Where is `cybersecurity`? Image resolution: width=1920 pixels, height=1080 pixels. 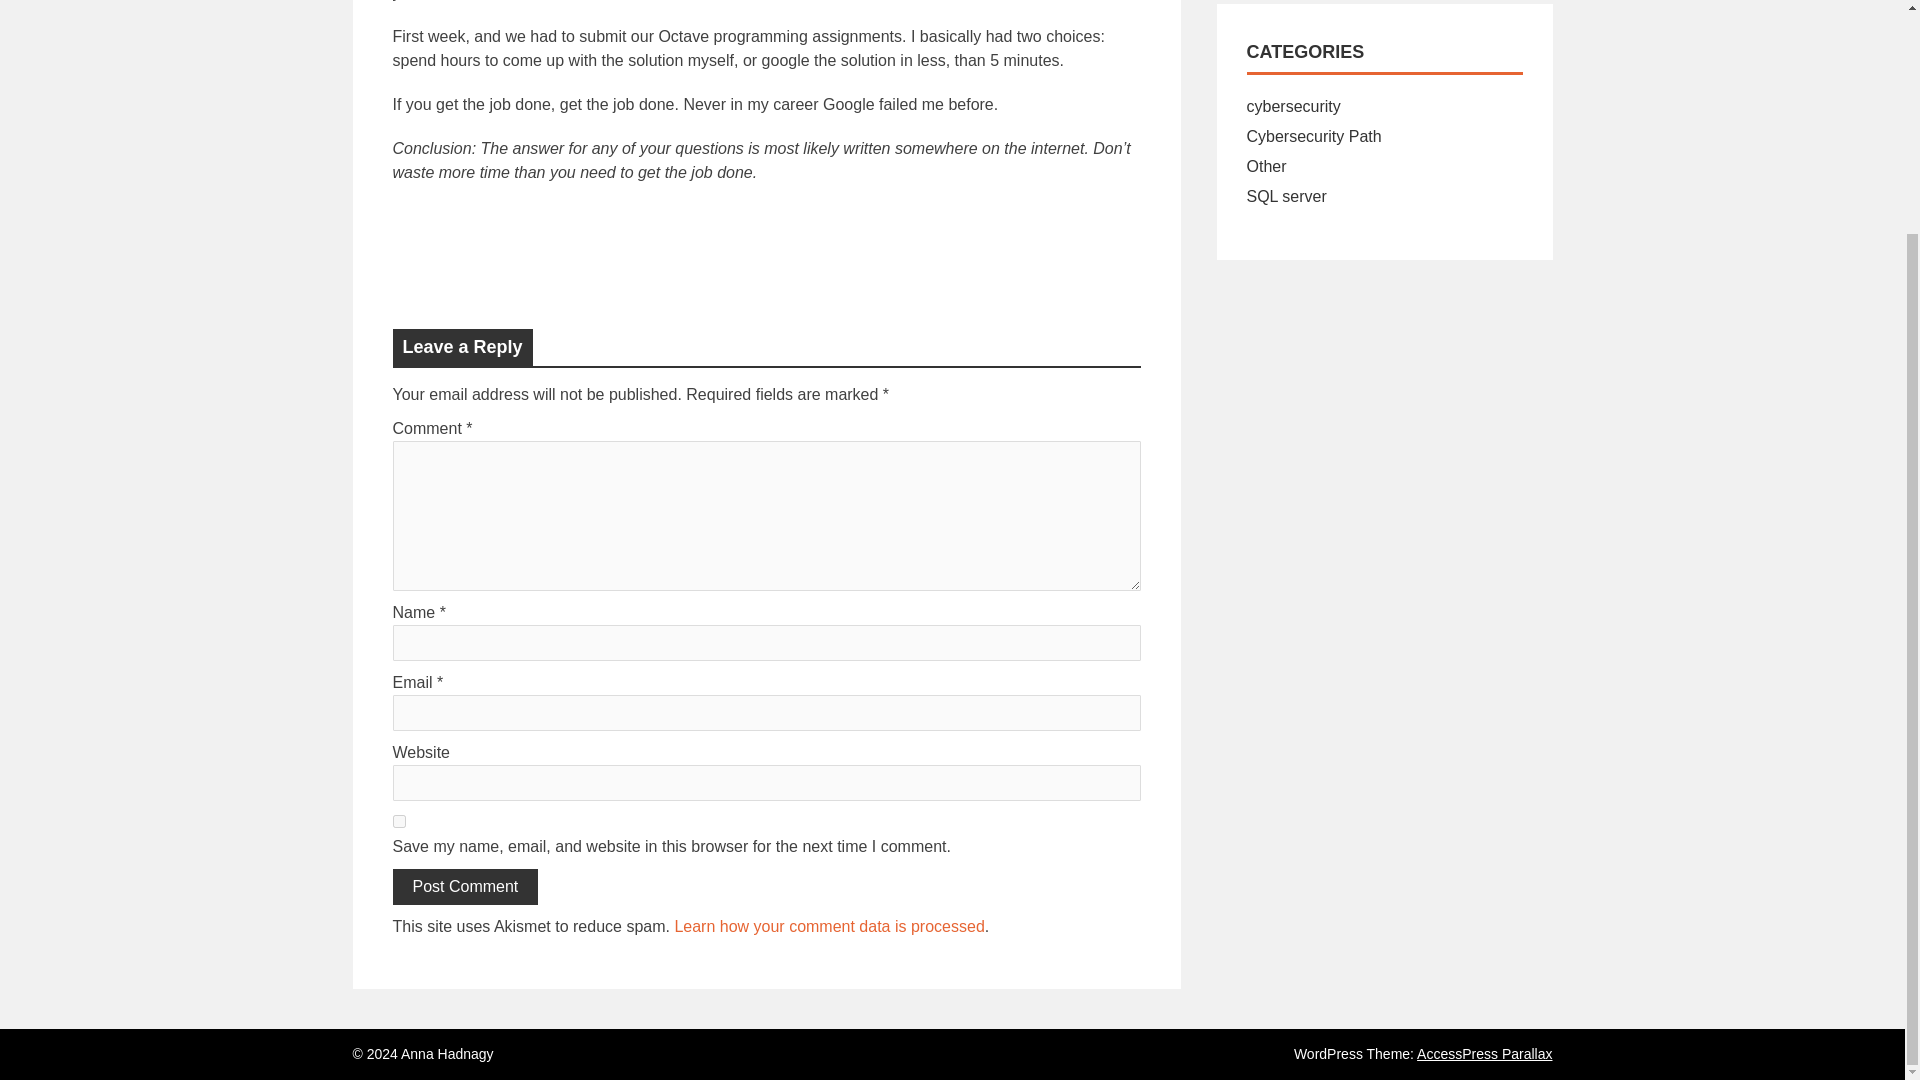
cybersecurity is located at coordinates (1293, 106).